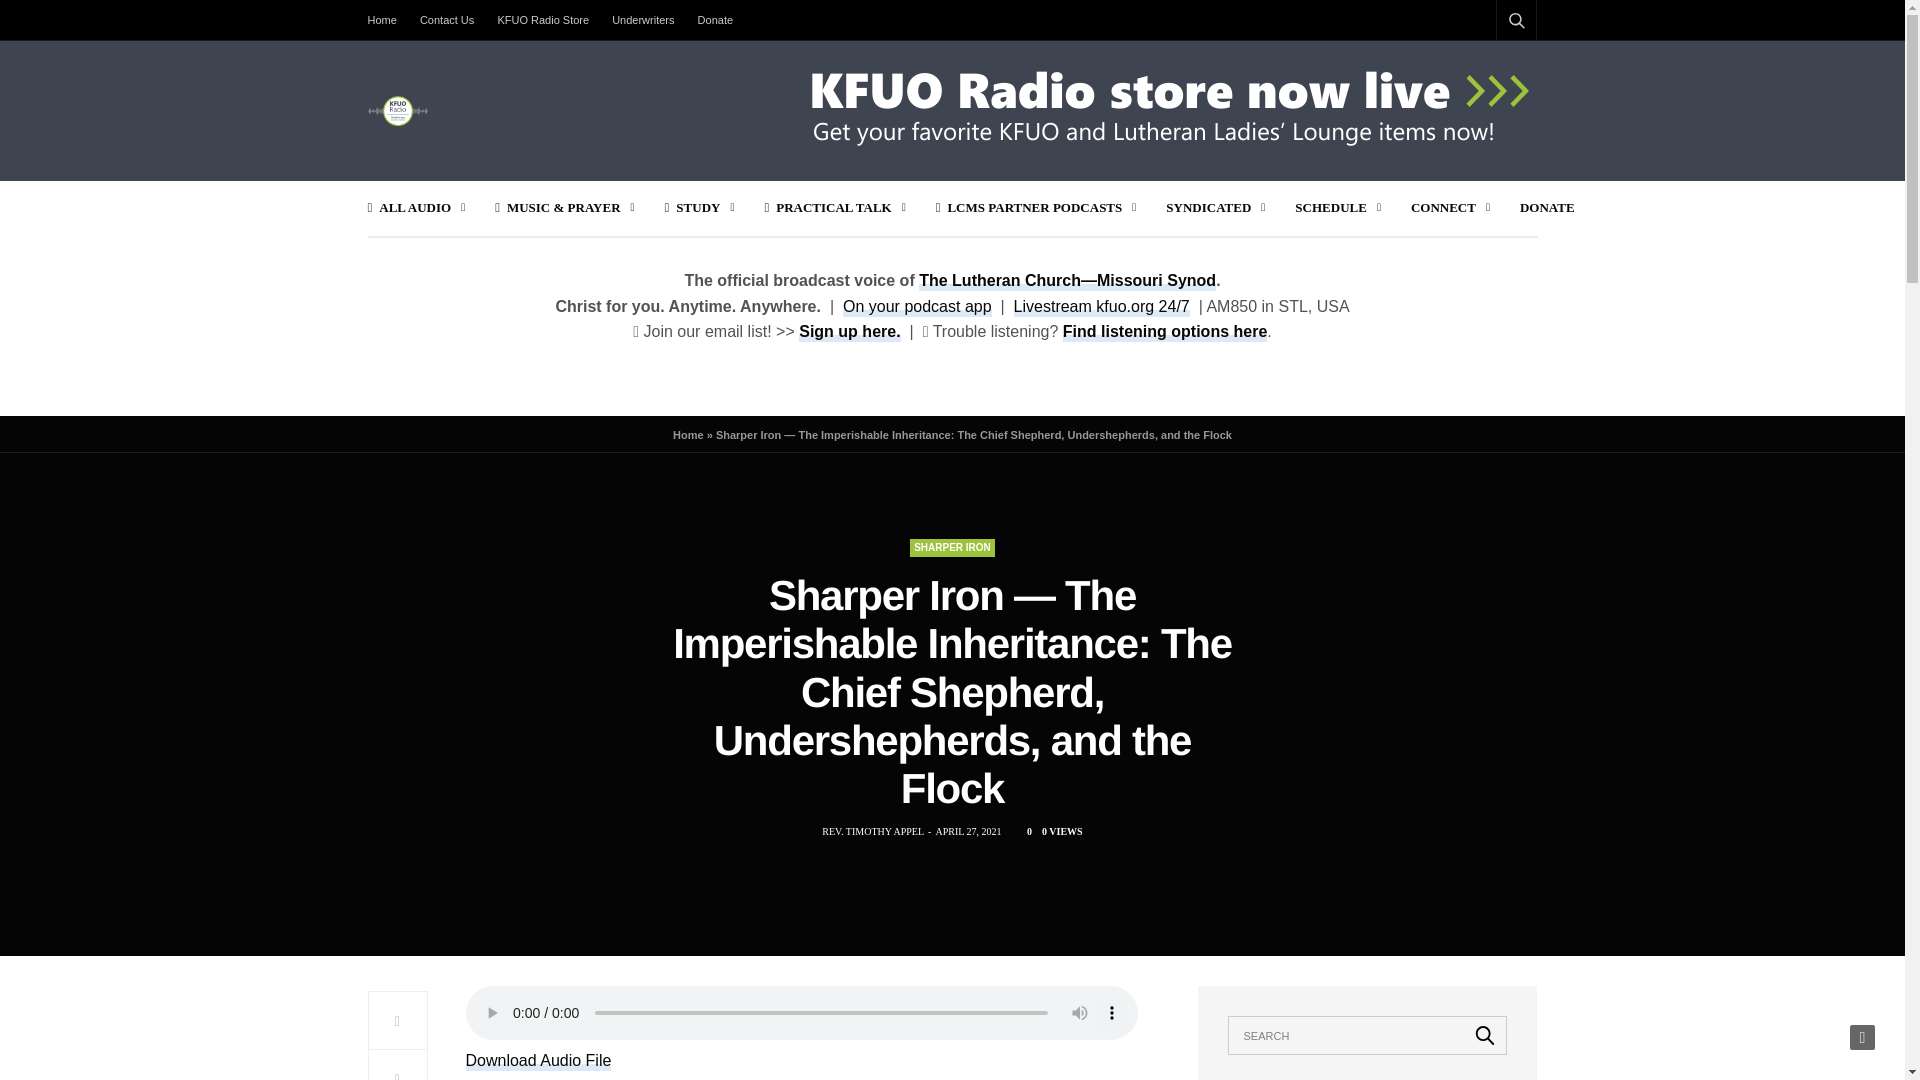 This screenshot has height=1080, width=1920. I want to click on Contact Us, so click(446, 20).